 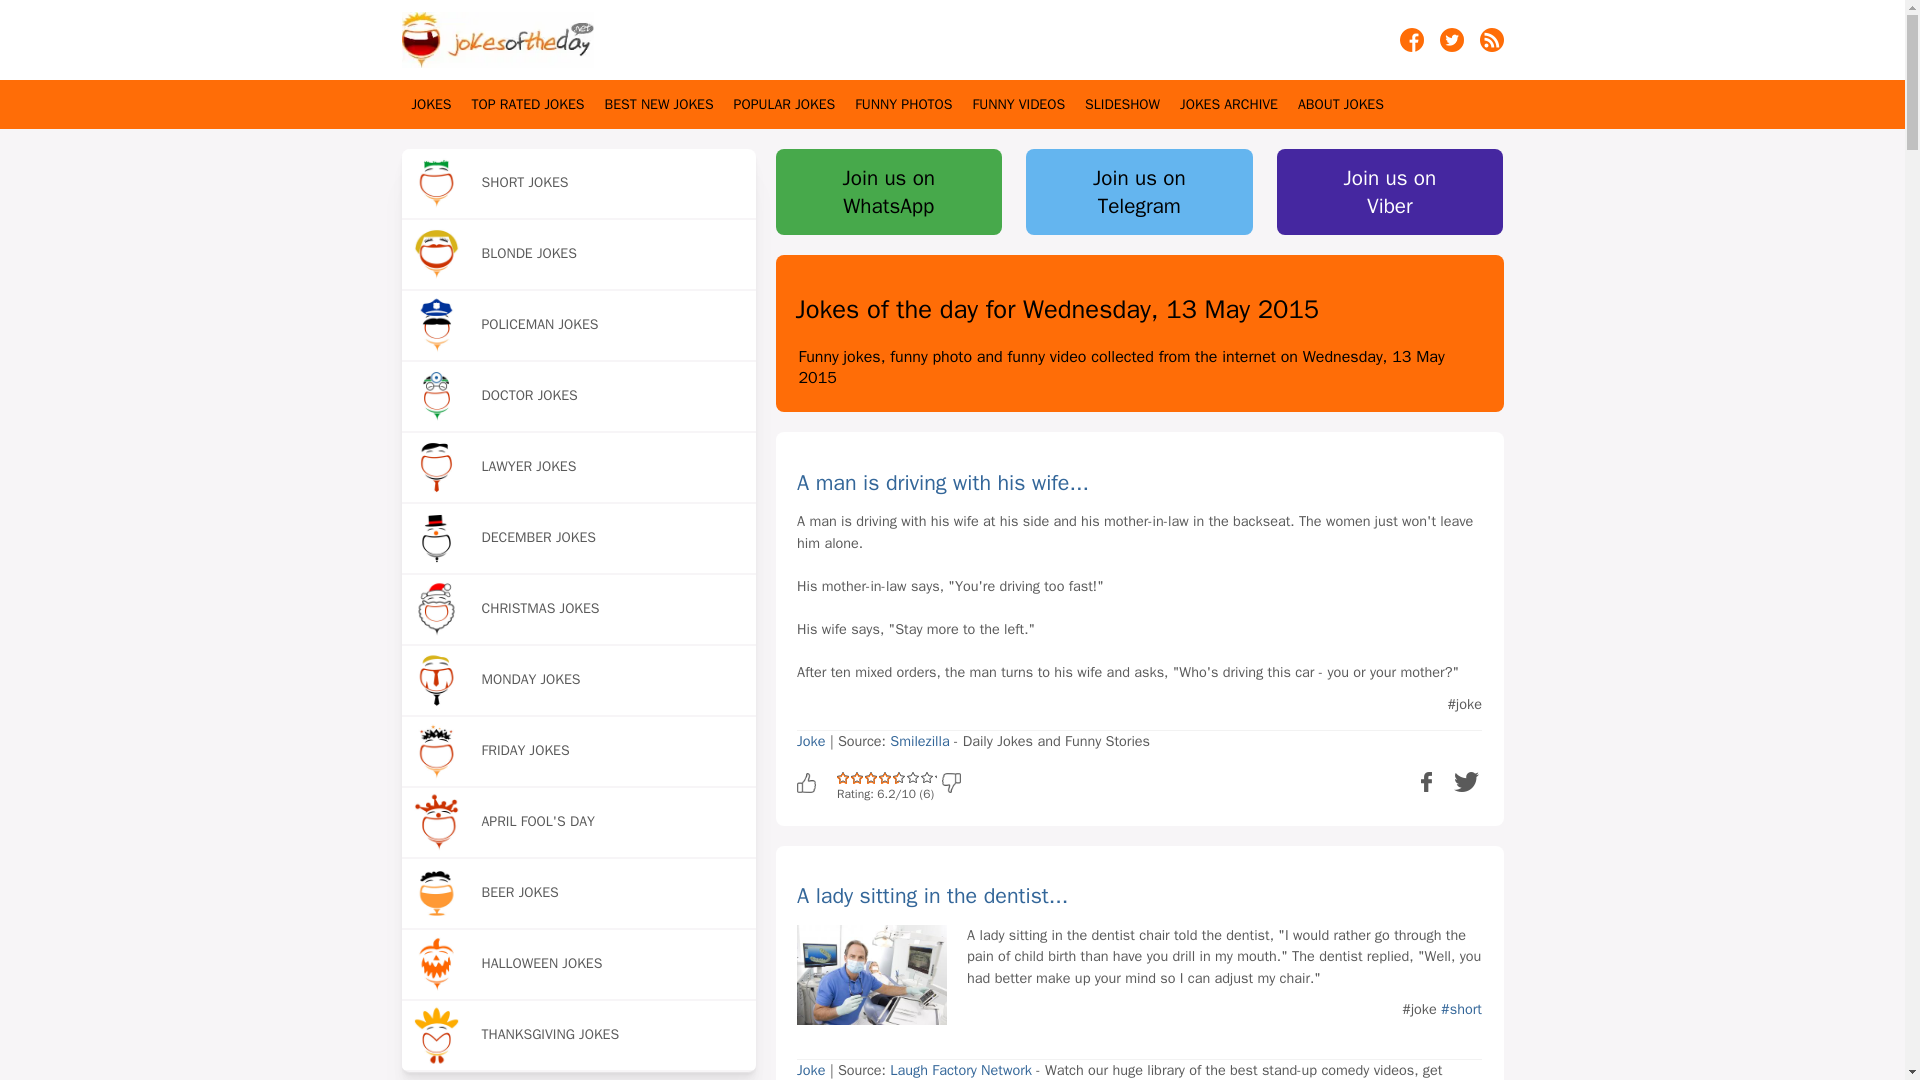 What do you see at coordinates (528, 104) in the screenshot?
I see `TOP RATED JOKES` at bounding box center [528, 104].